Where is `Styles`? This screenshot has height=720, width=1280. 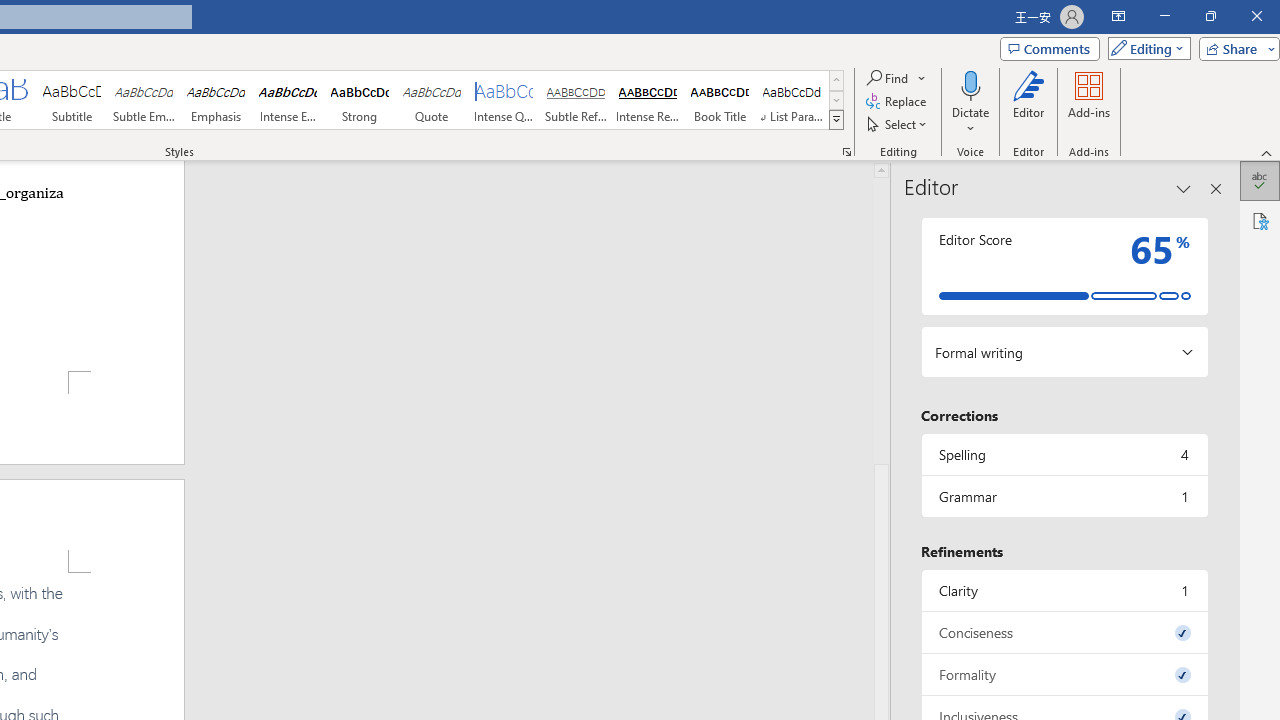
Styles is located at coordinates (836, 120).